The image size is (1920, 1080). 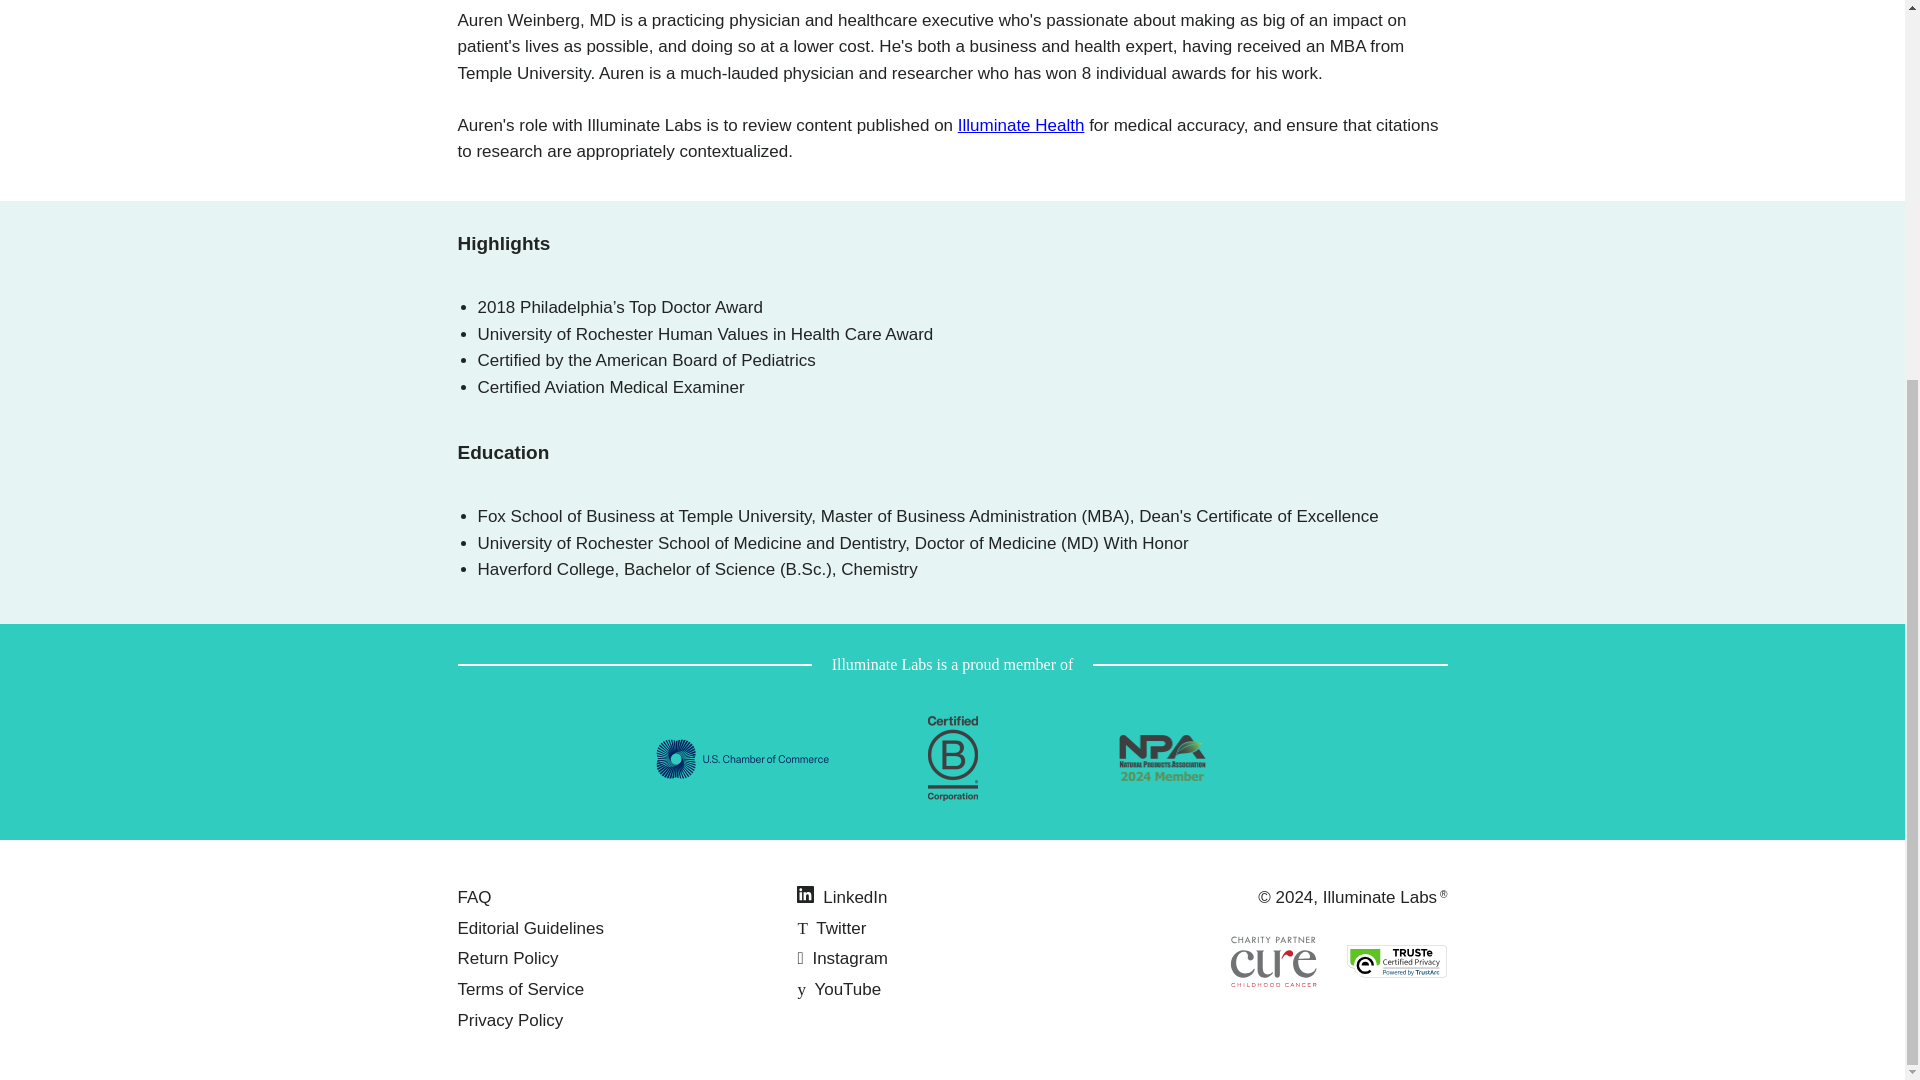 I want to click on Illuminate Labs, so click(x=1379, y=897).